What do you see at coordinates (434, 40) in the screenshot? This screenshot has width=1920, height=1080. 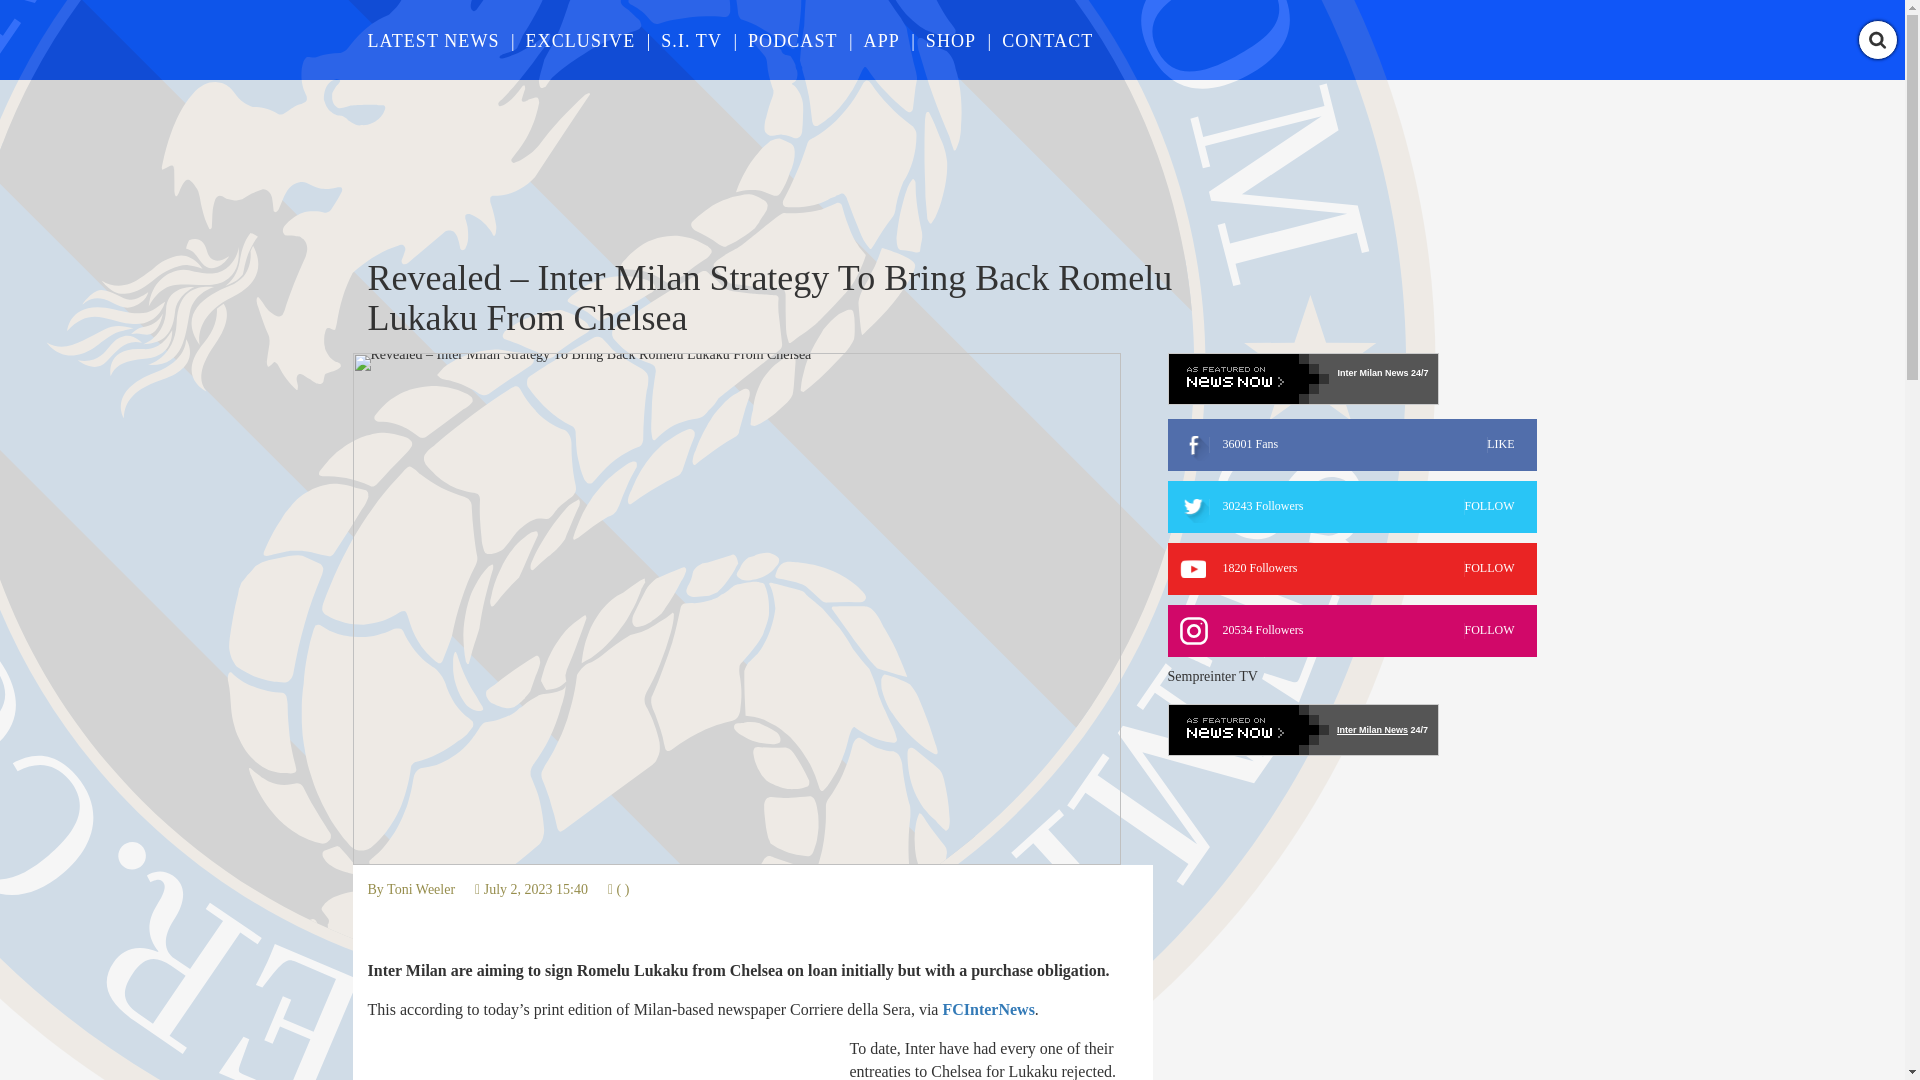 I see `PODCAST` at bounding box center [434, 40].